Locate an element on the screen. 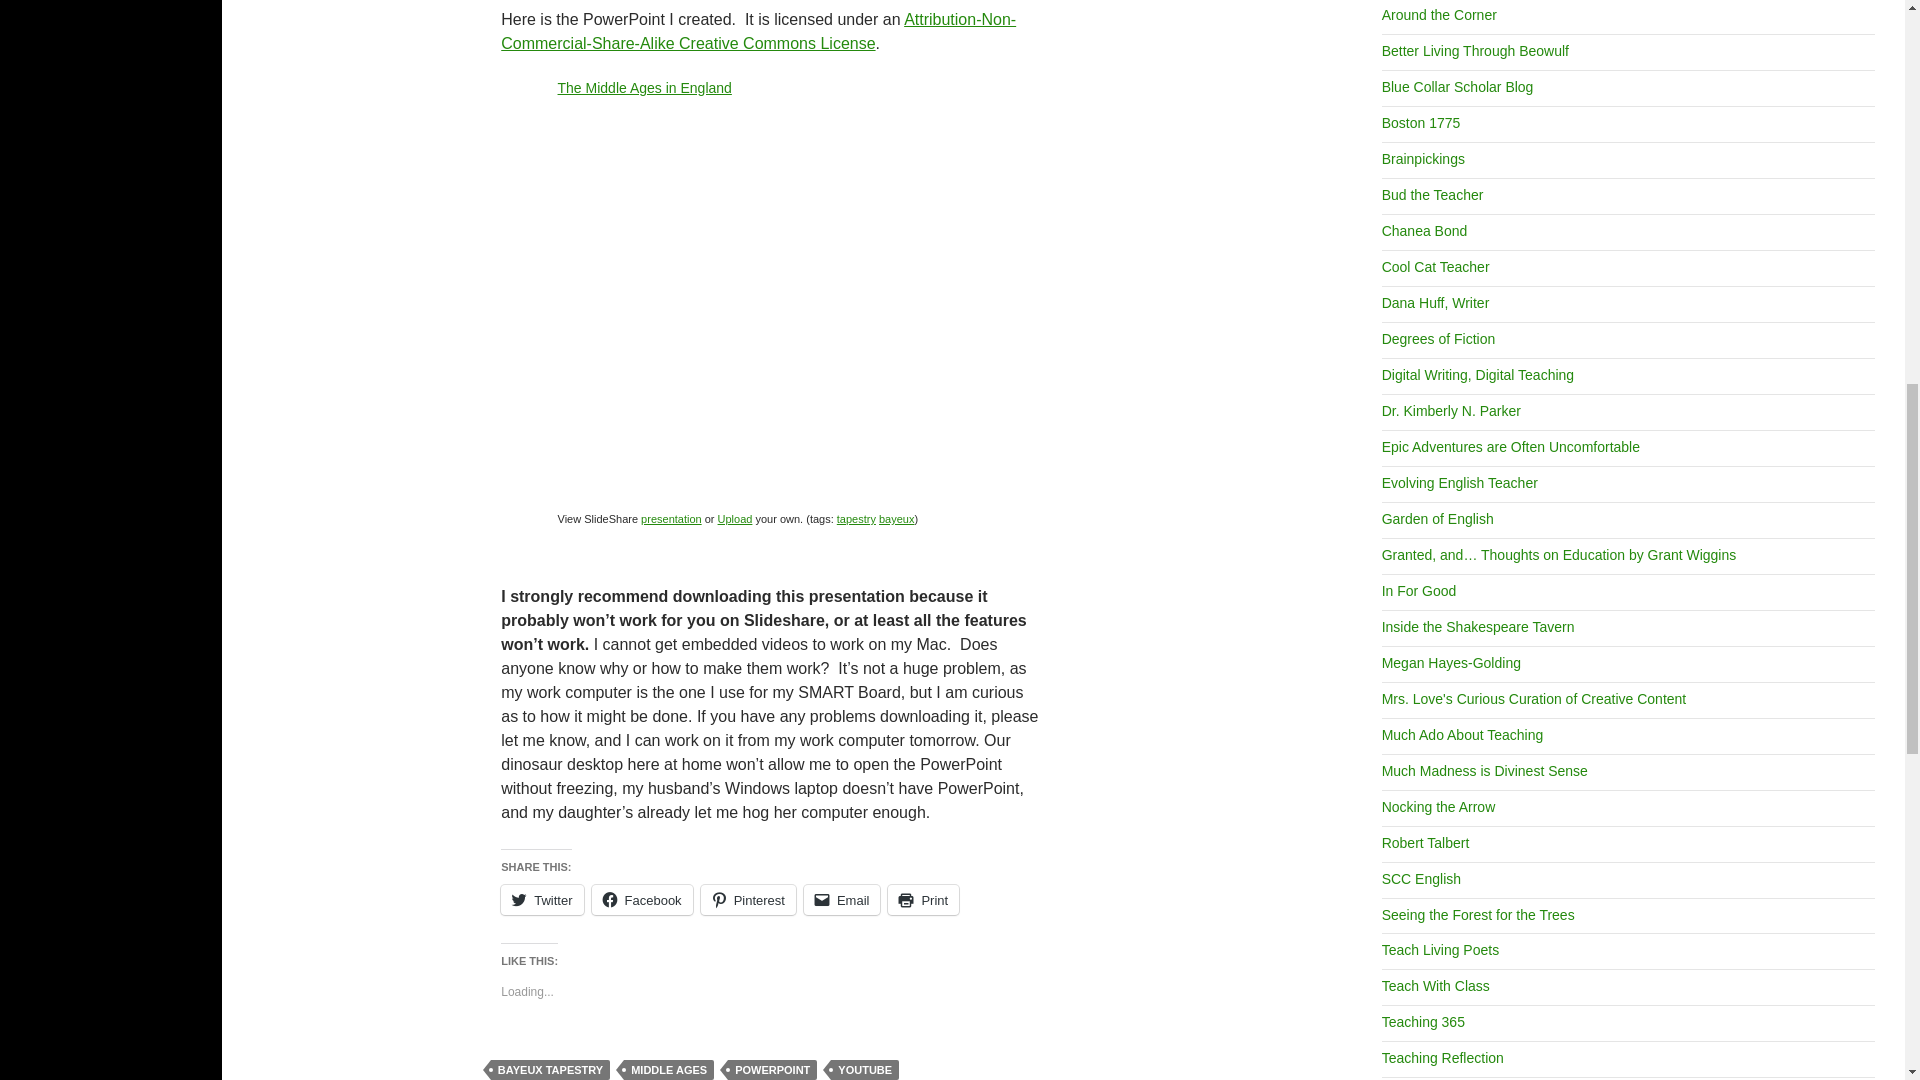  tapestry is located at coordinates (856, 518).